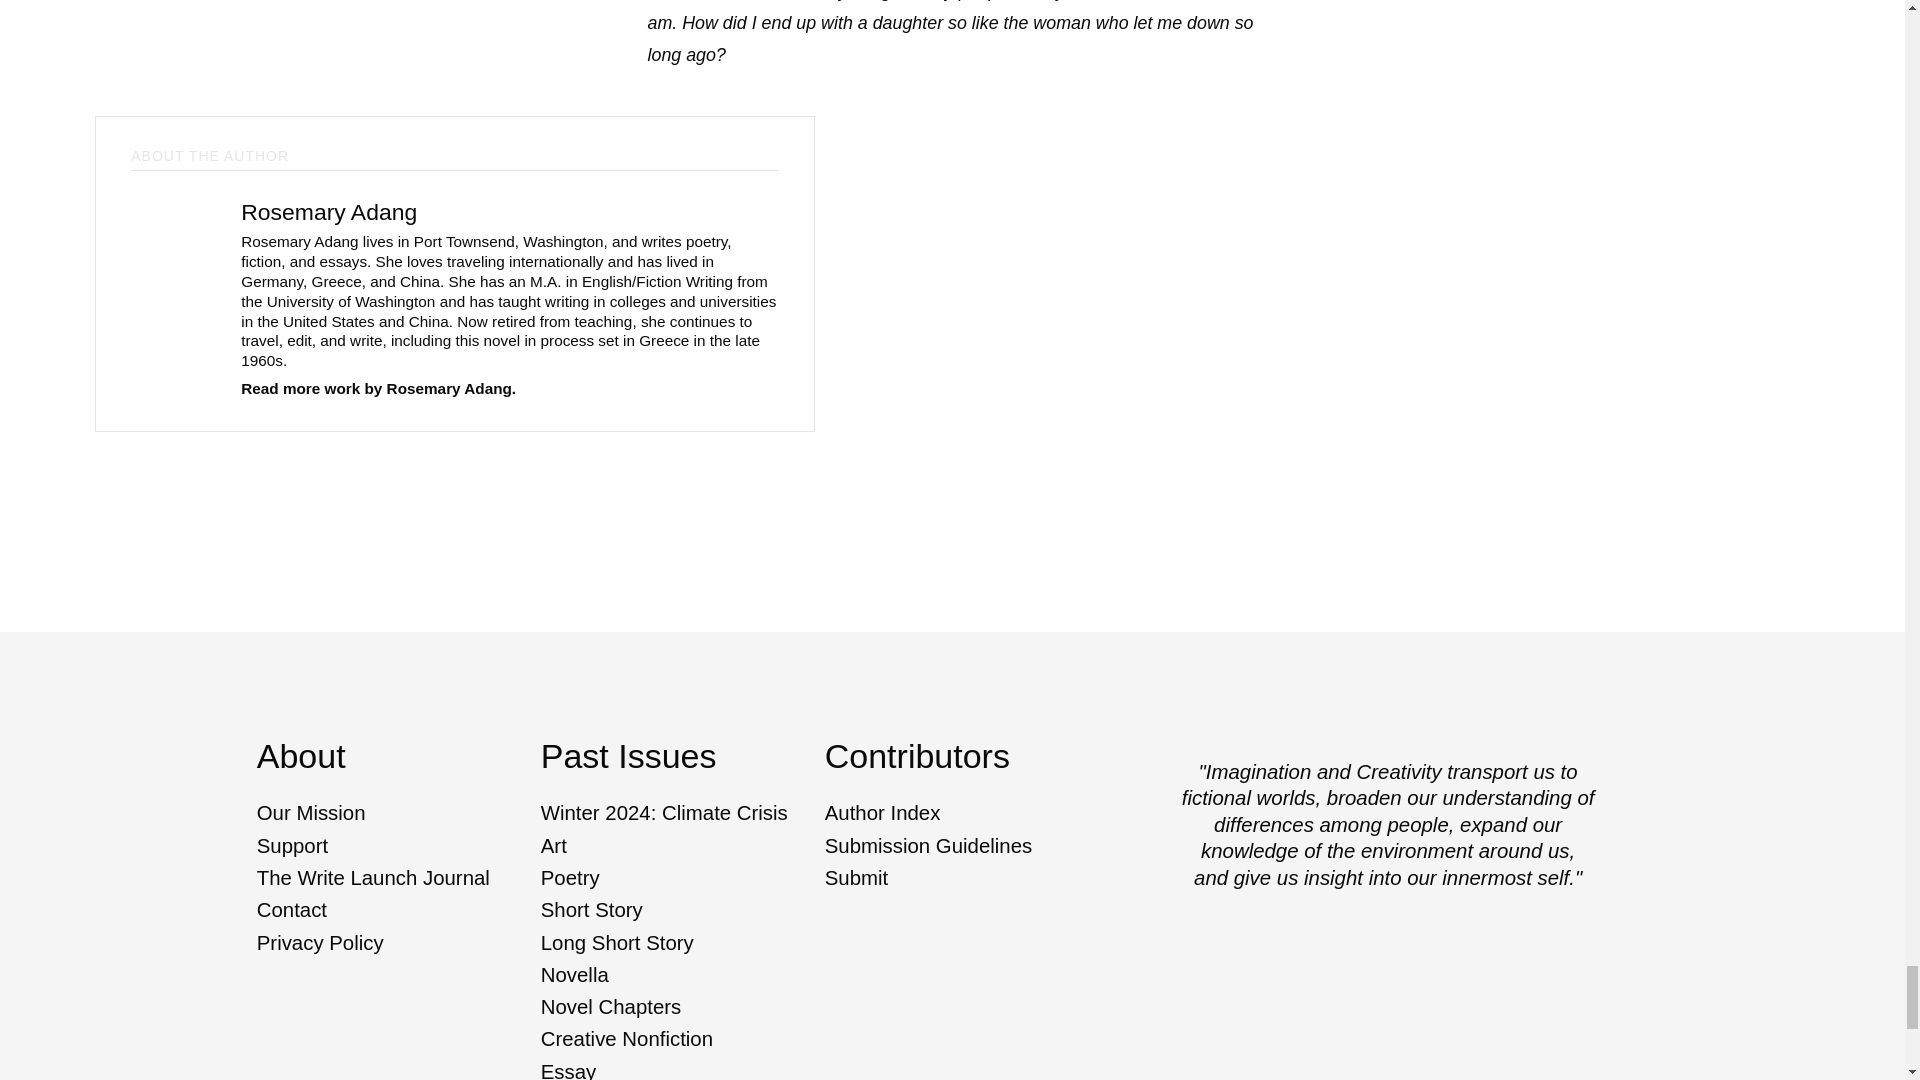 This screenshot has width=1920, height=1080. Describe the element at coordinates (328, 211) in the screenshot. I see `Rosemary Adang` at that location.